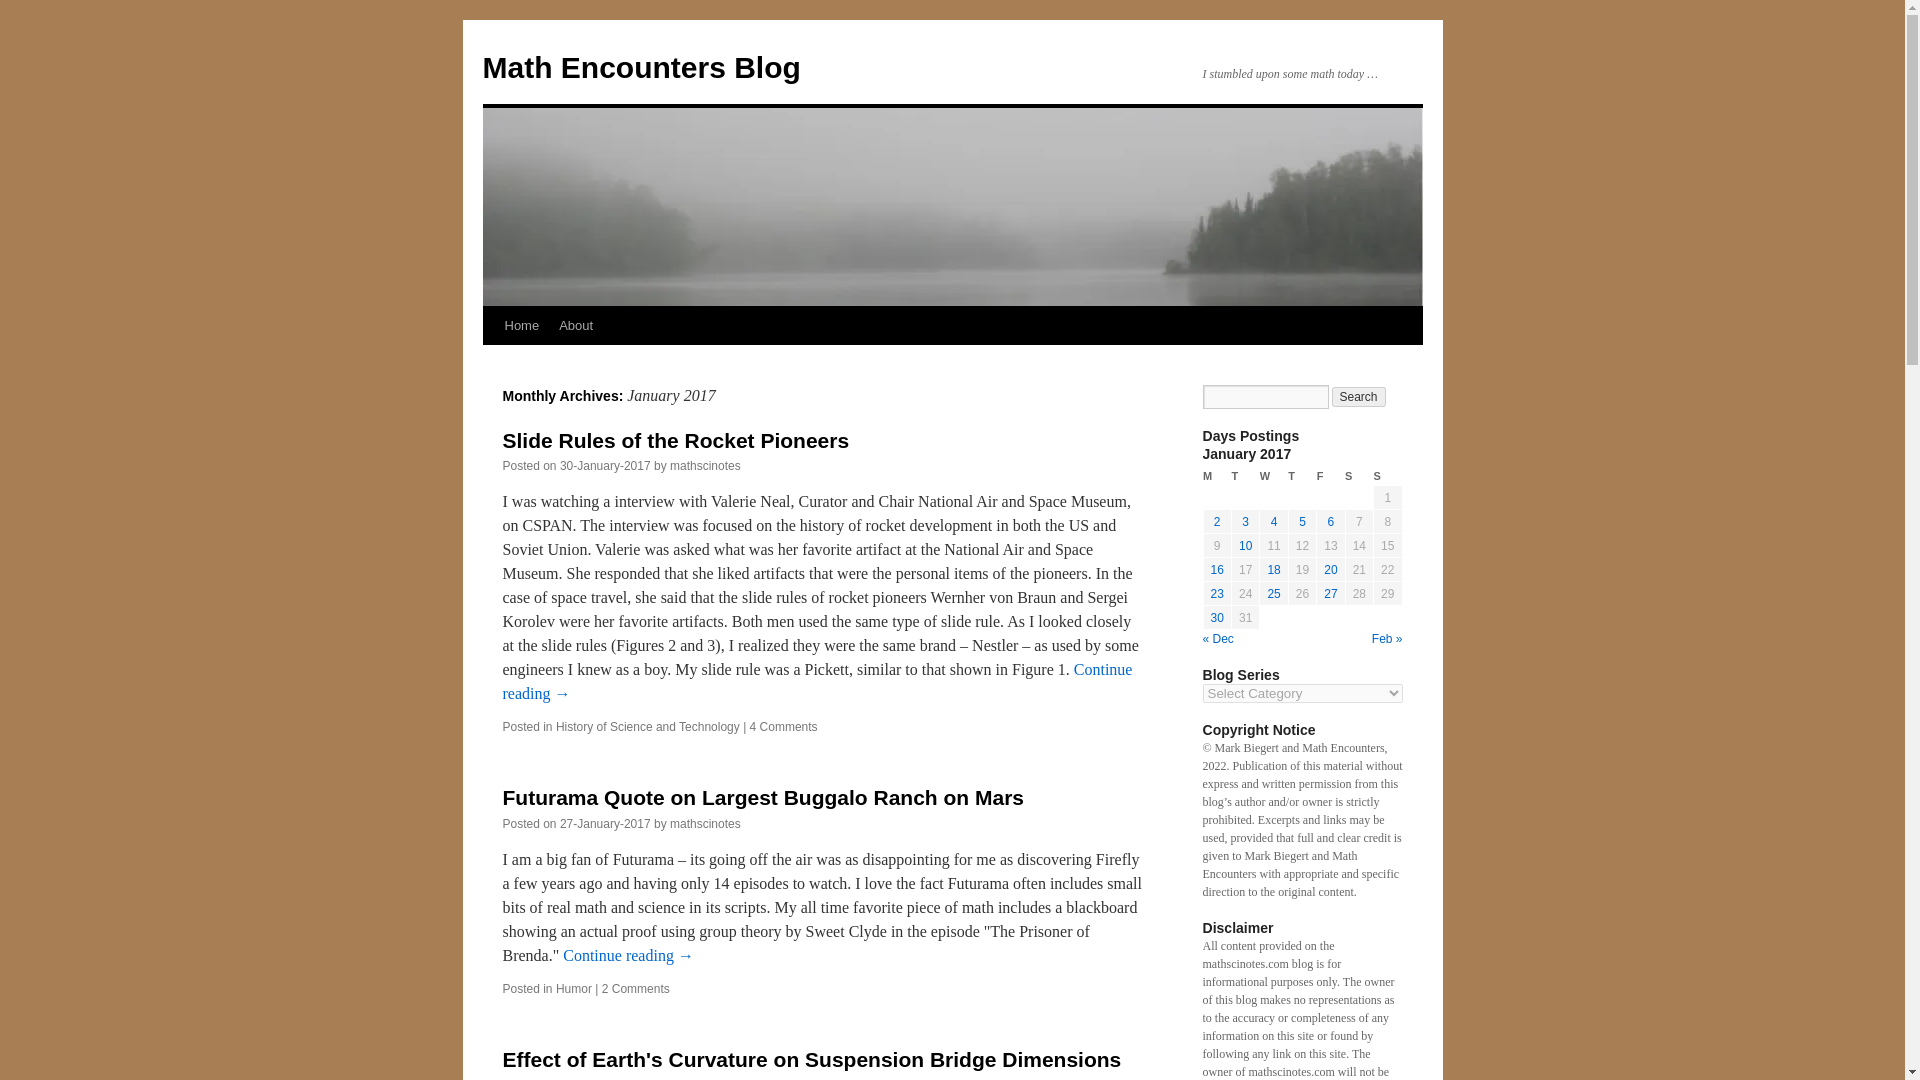 The image size is (1920, 1080). I want to click on Skip to content, so click(491, 362).